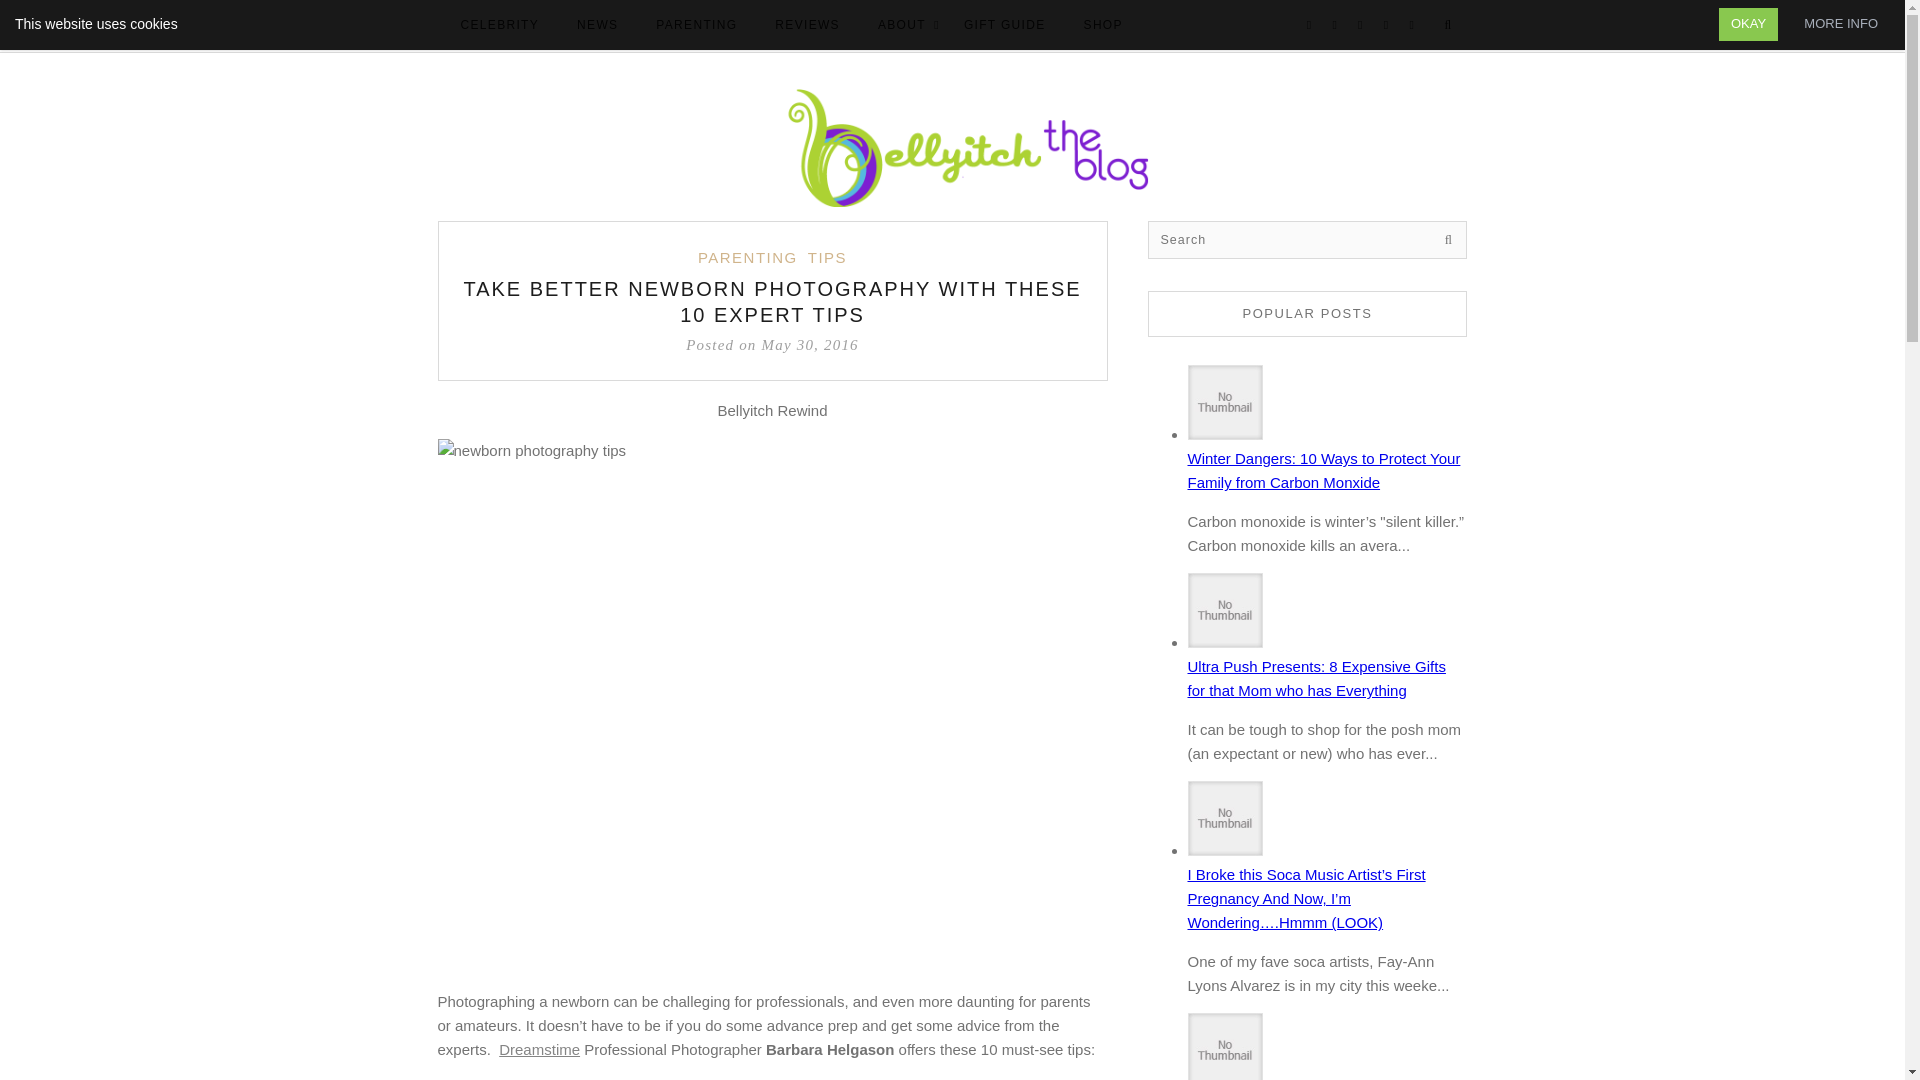 Image resolution: width=1920 pixels, height=1080 pixels. What do you see at coordinates (539, 1050) in the screenshot?
I see `Dreamstime` at bounding box center [539, 1050].